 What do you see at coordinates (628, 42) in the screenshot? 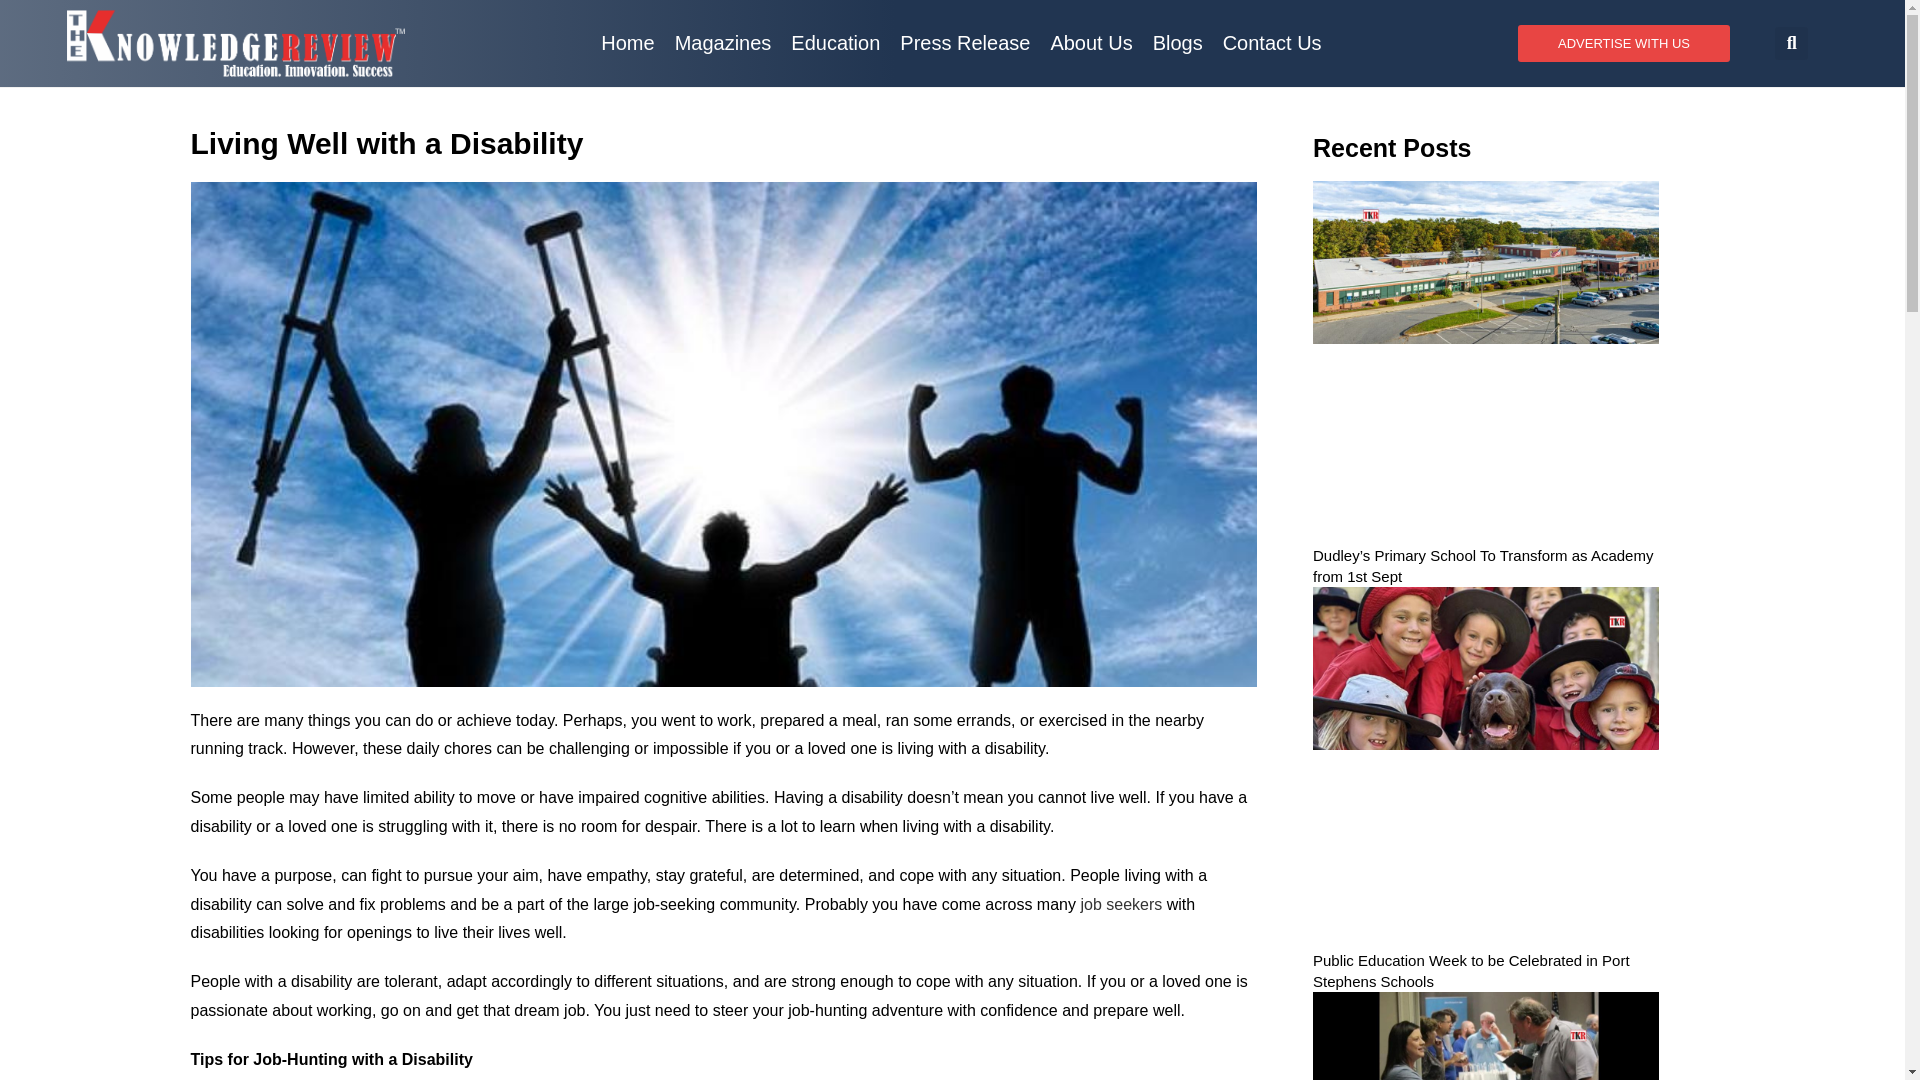
I see `Home` at bounding box center [628, 42].